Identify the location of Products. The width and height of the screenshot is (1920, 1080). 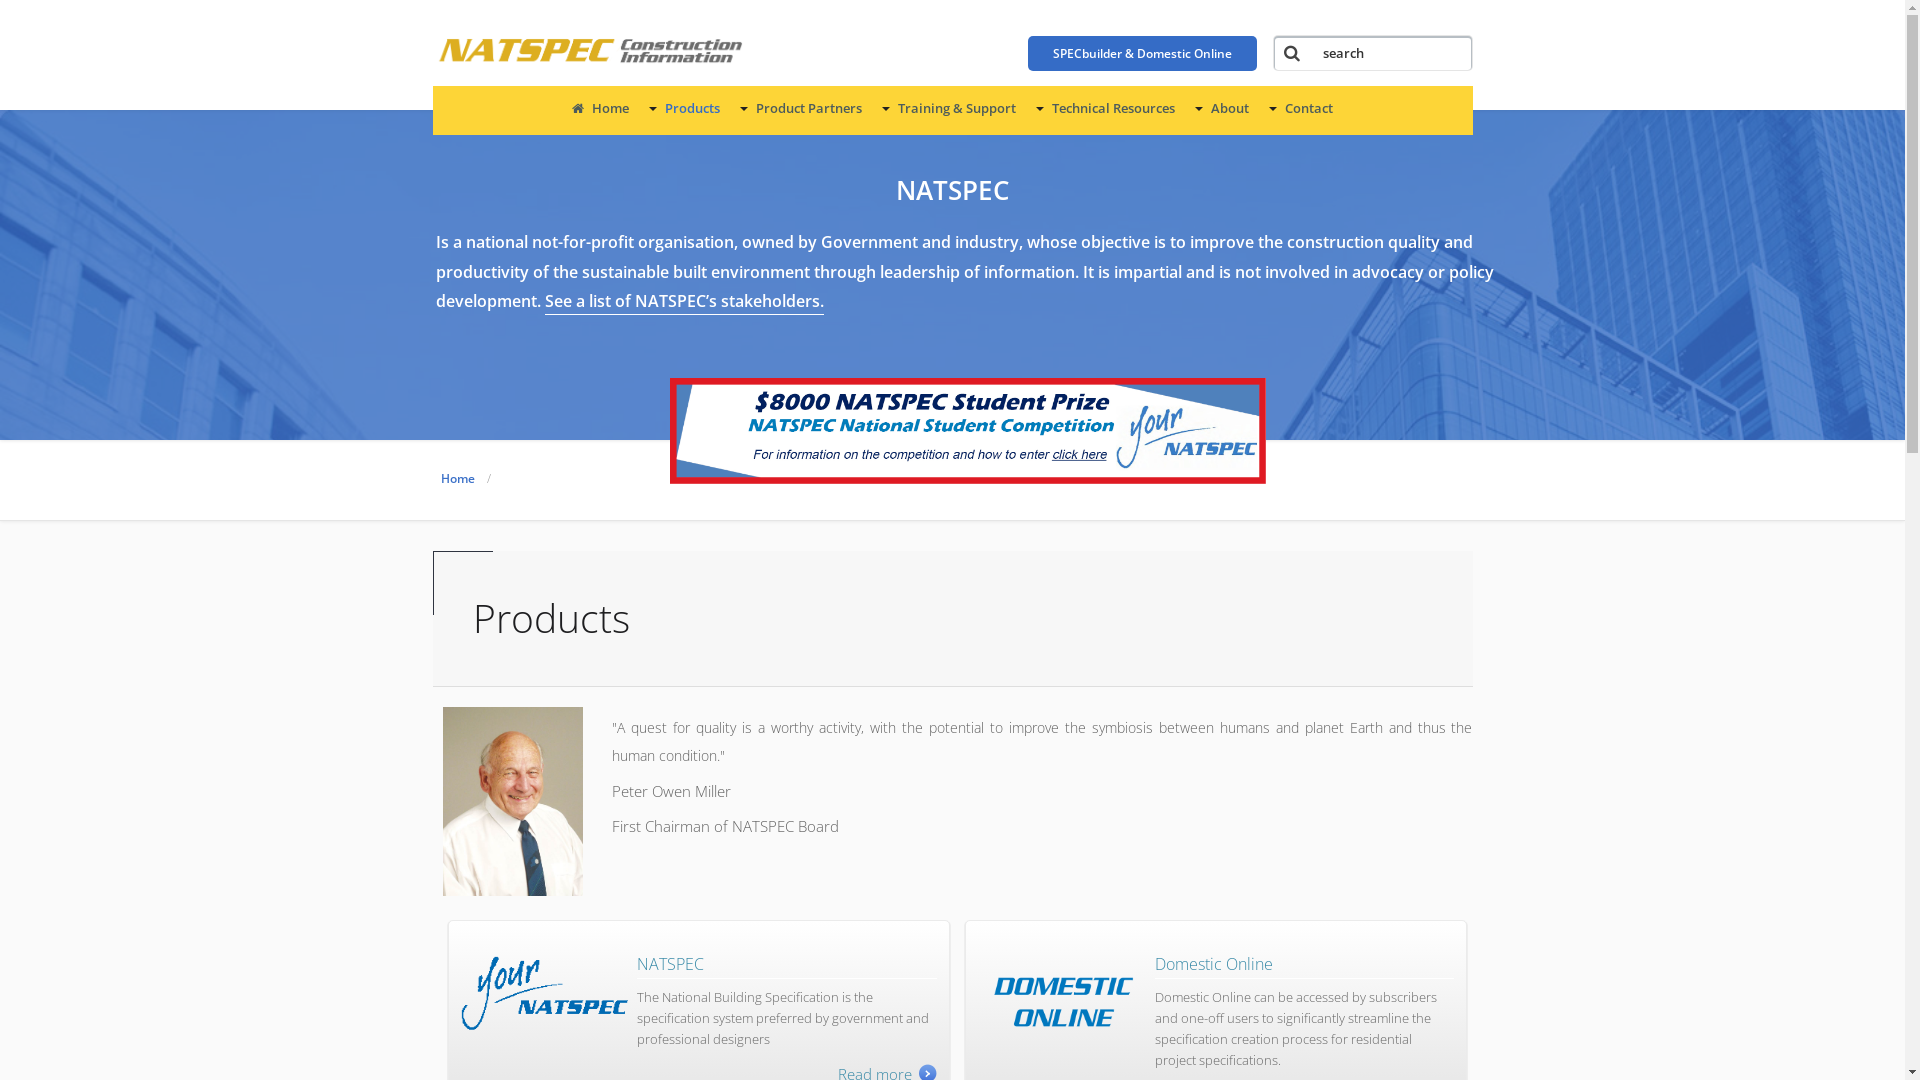
(684, 108).